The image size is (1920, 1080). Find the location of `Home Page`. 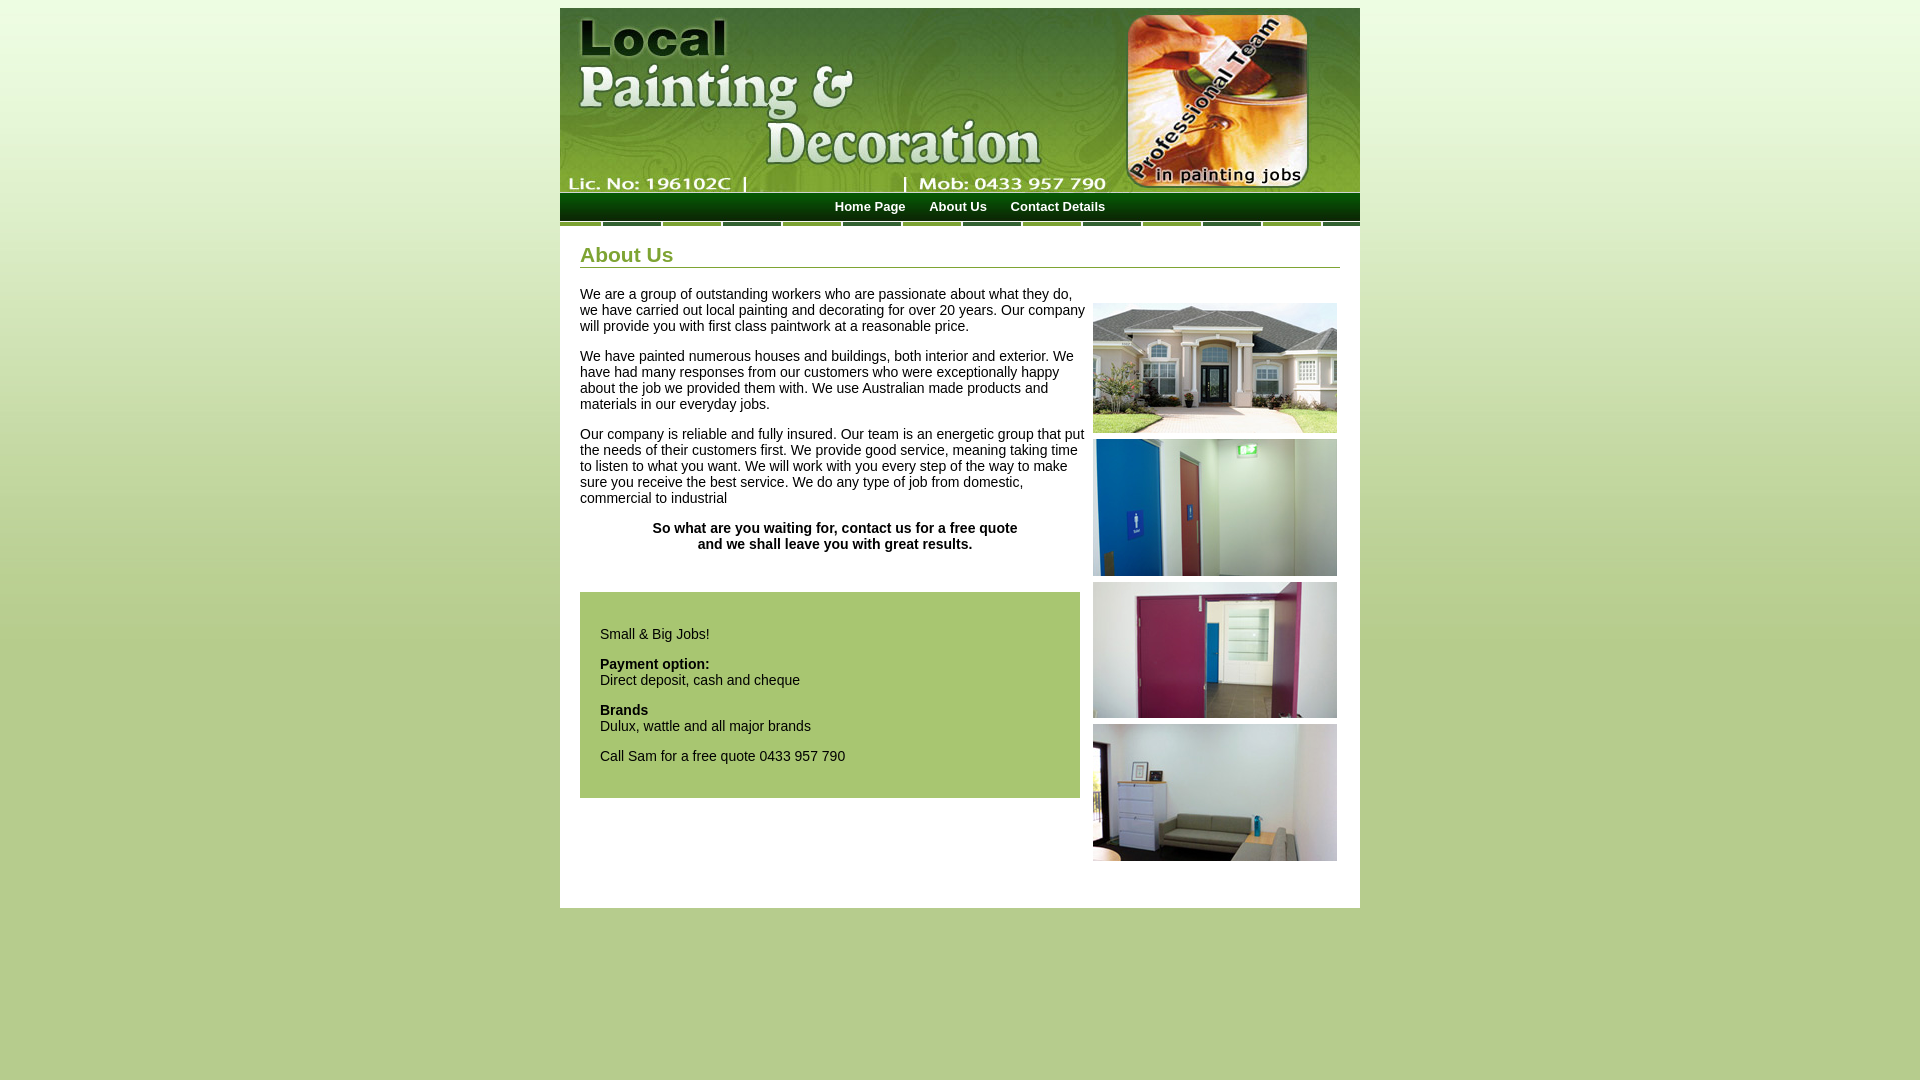

Home Page is located at coordinates (870, 206).